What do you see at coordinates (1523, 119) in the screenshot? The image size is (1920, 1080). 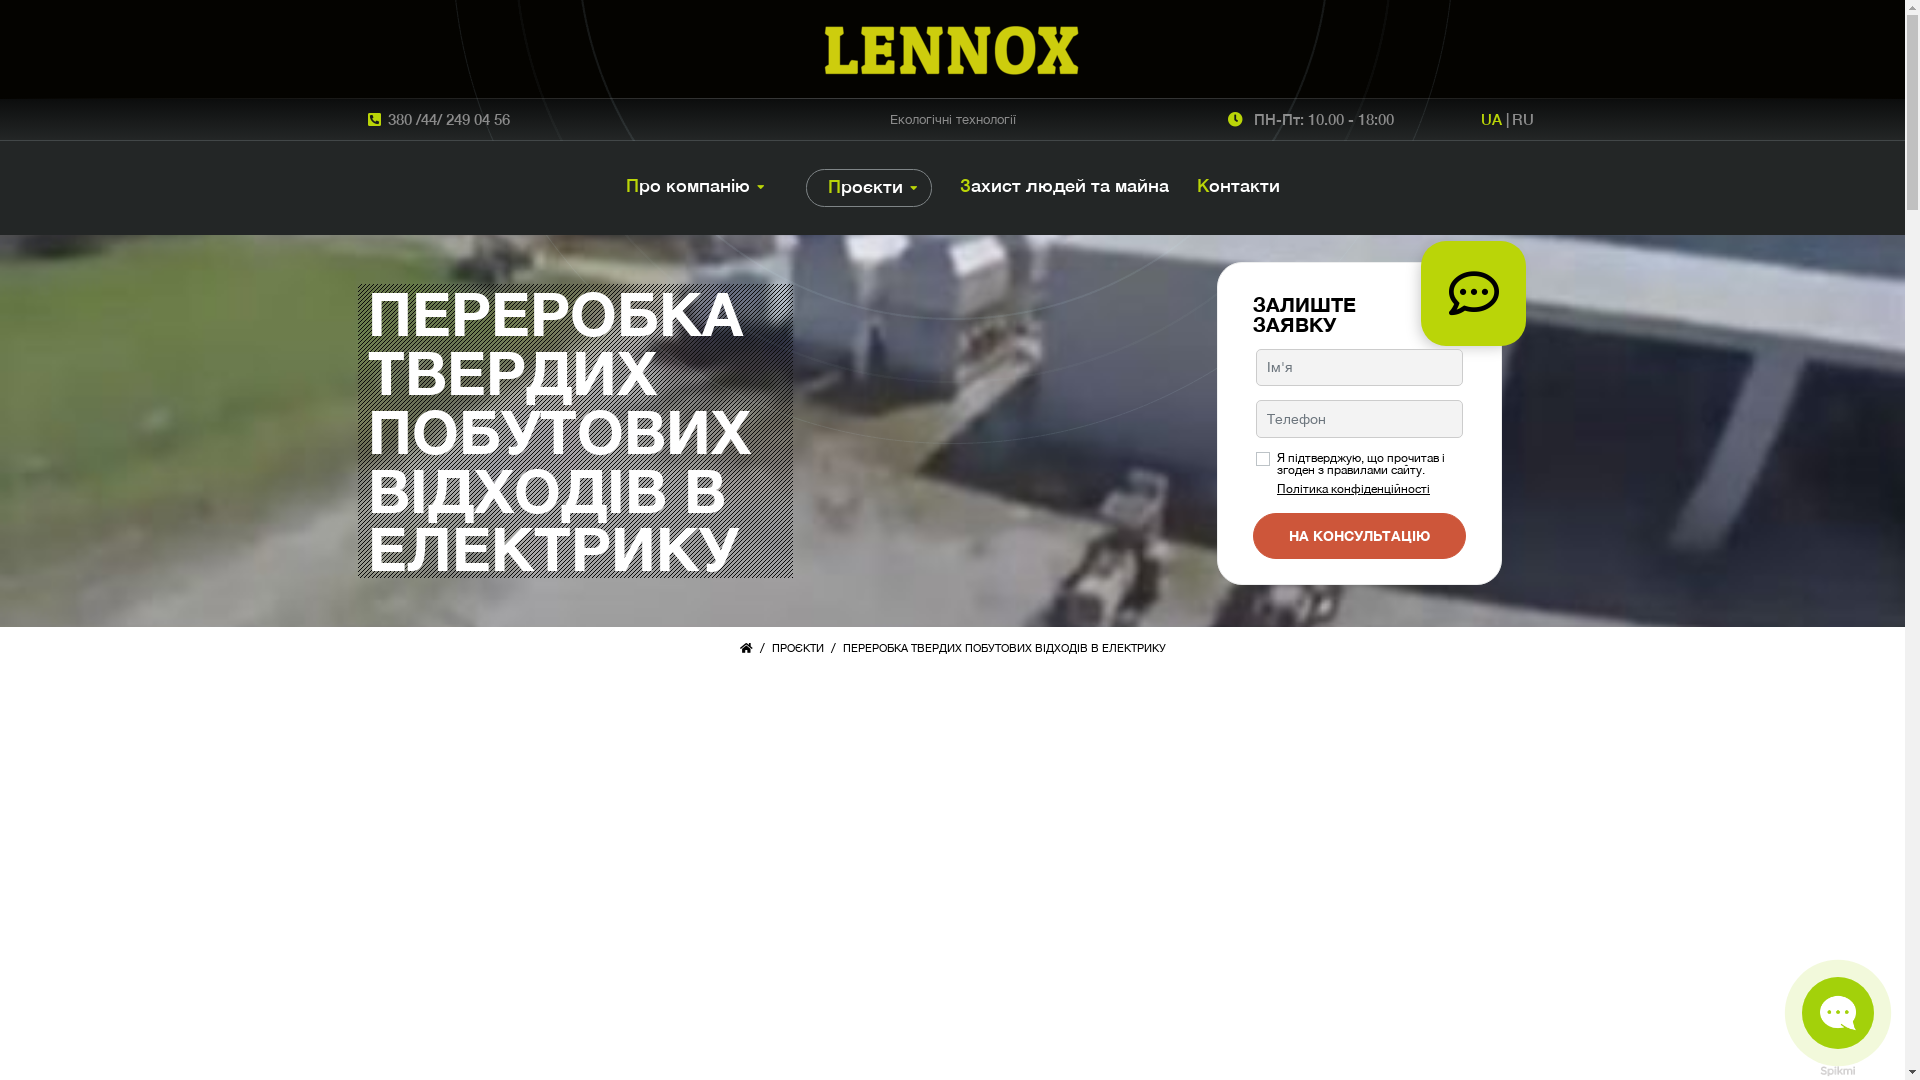 I see `RU` at bounding box center [1523, 119].